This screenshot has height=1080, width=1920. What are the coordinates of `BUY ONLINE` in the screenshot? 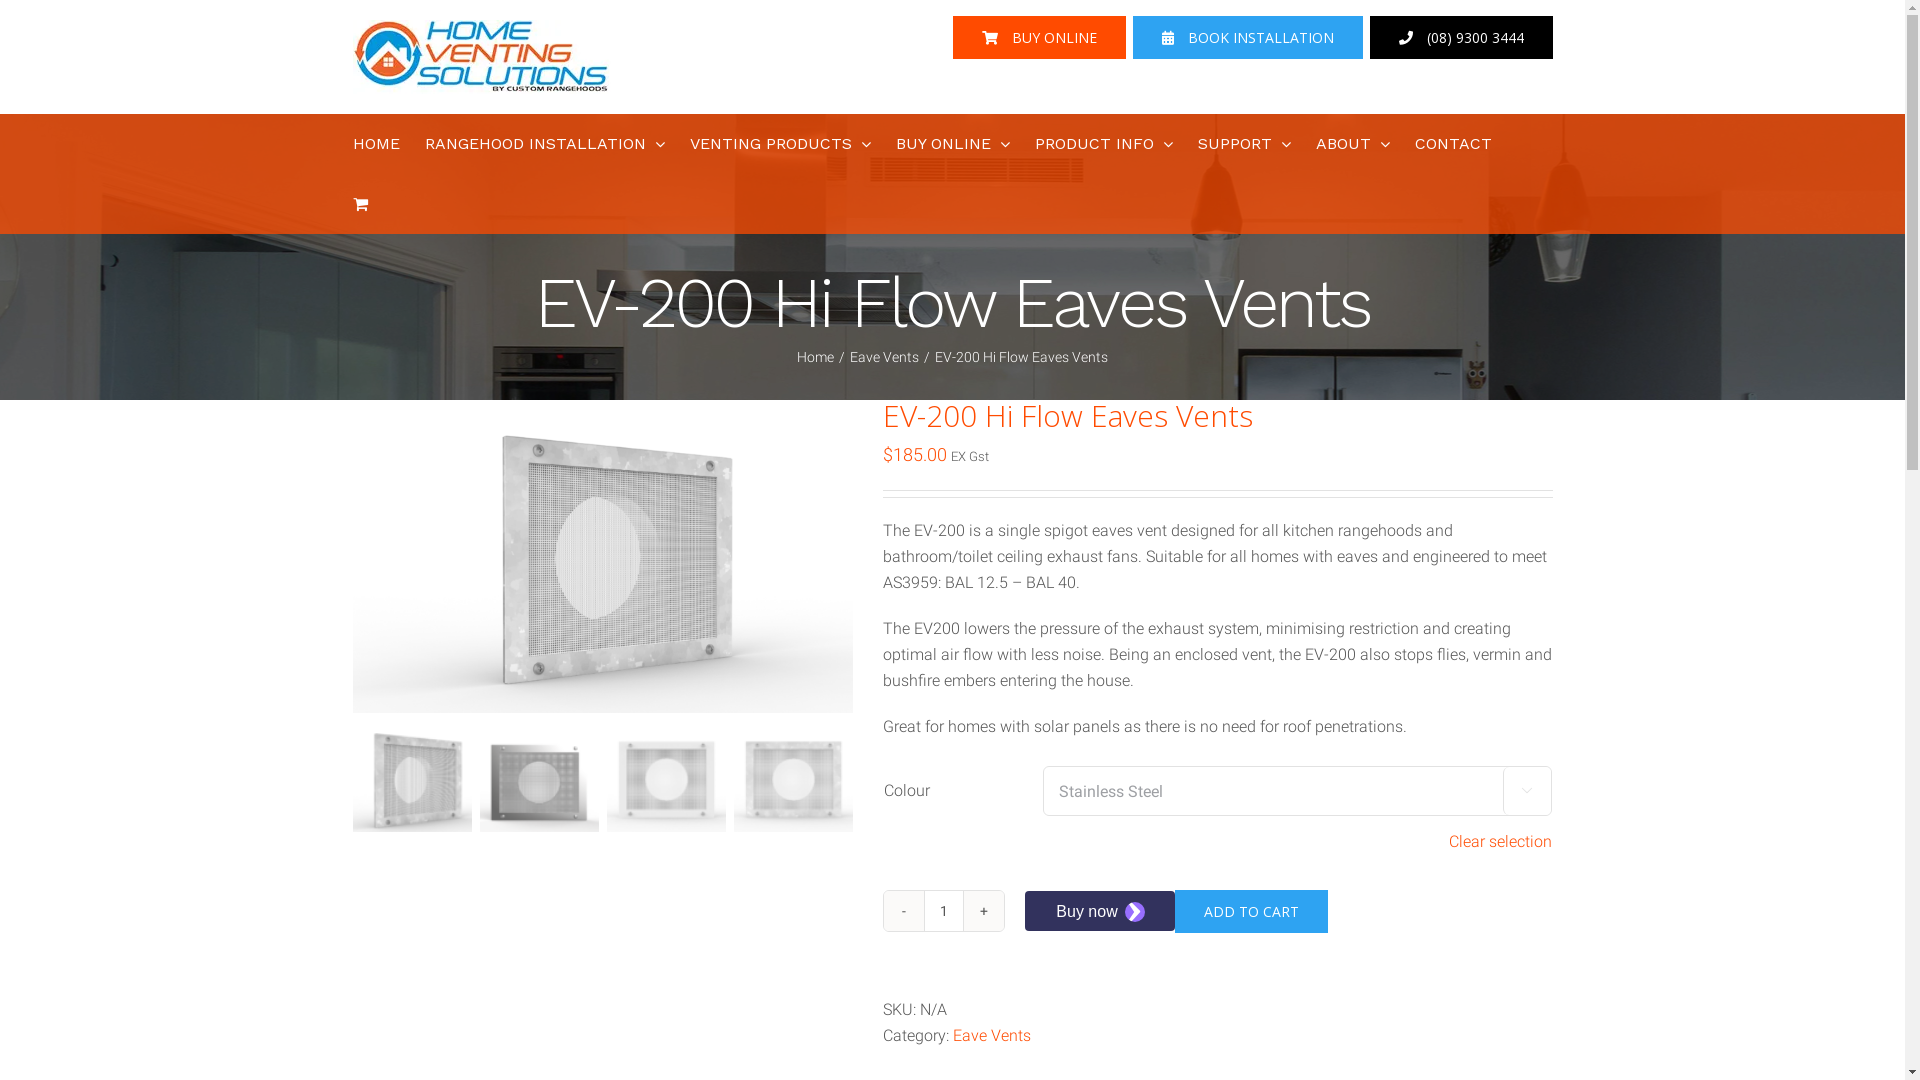 It's located at (1038, 38).